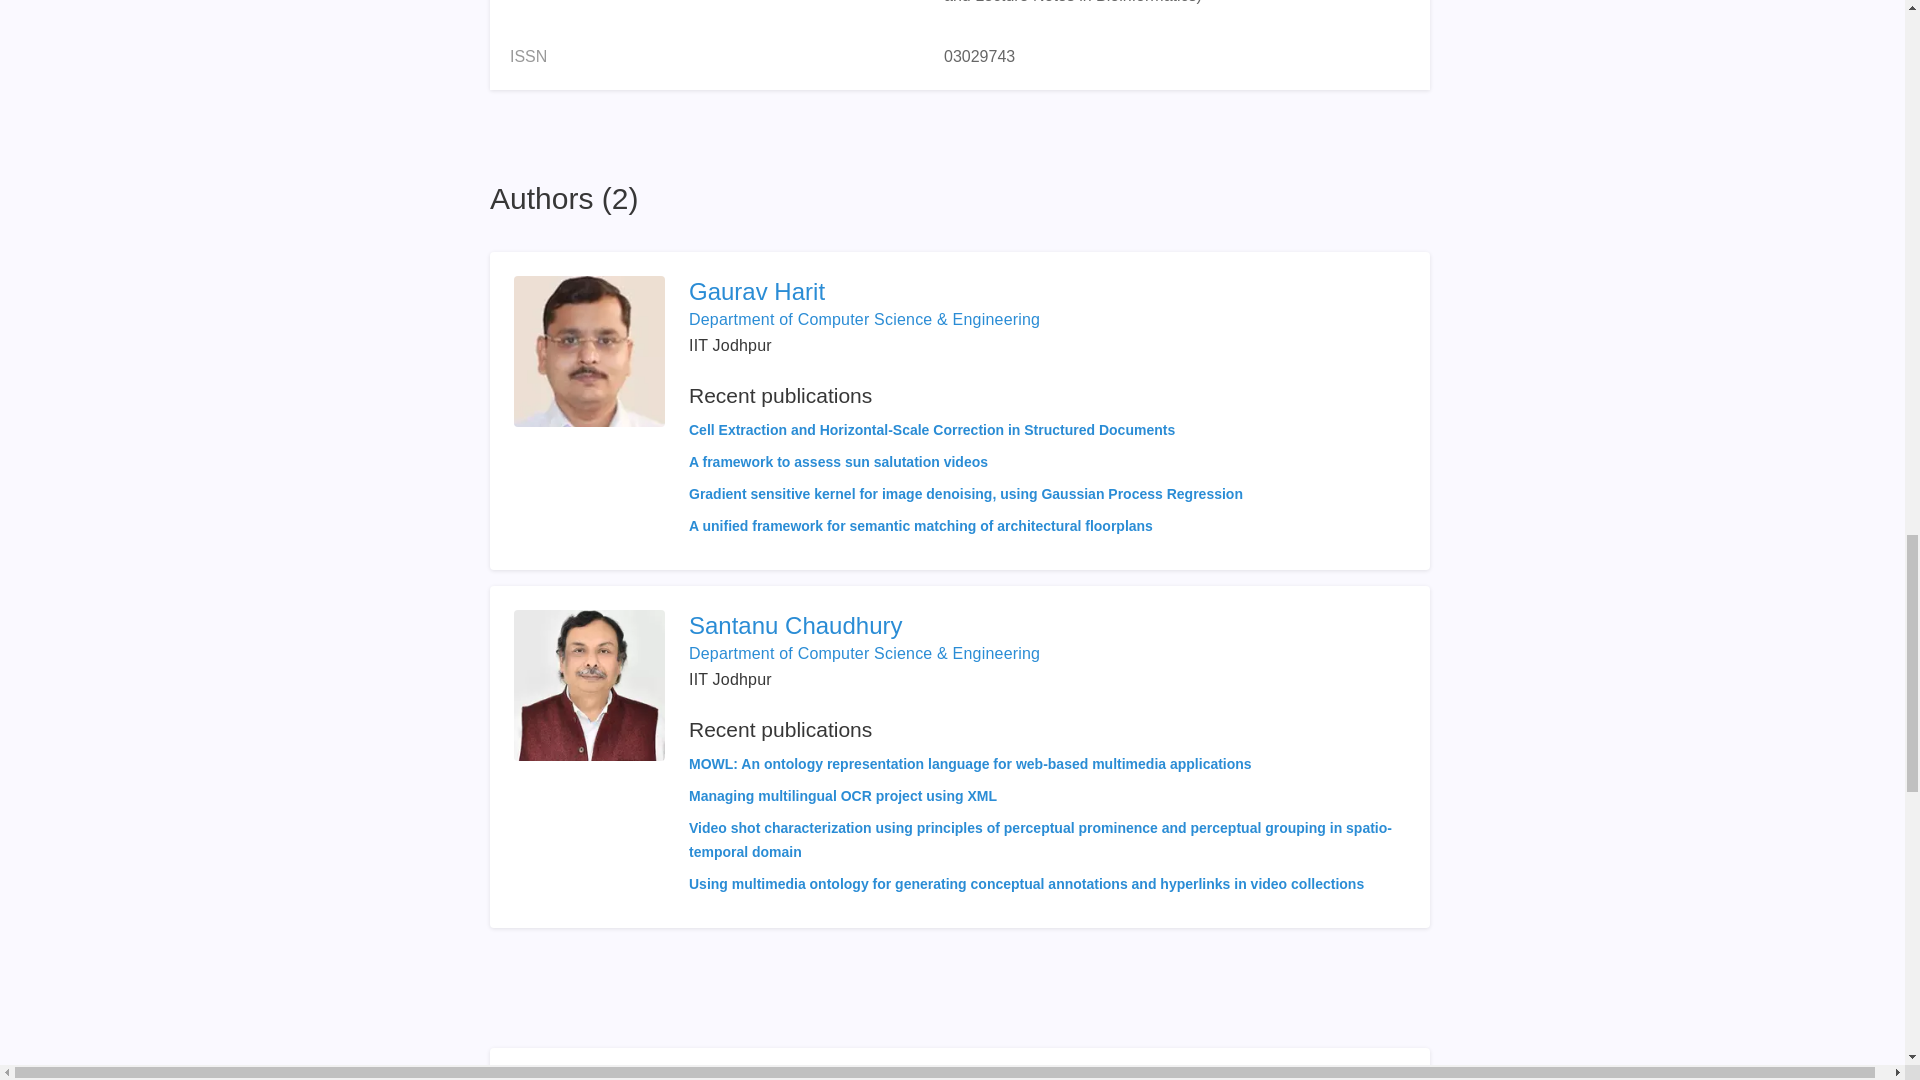 The width and height of the screenshot is (1920, 1080). Describe the element at coordinates (838, 461) in the screenshot. I see `A framework to assess sun salutation videos` at that location.